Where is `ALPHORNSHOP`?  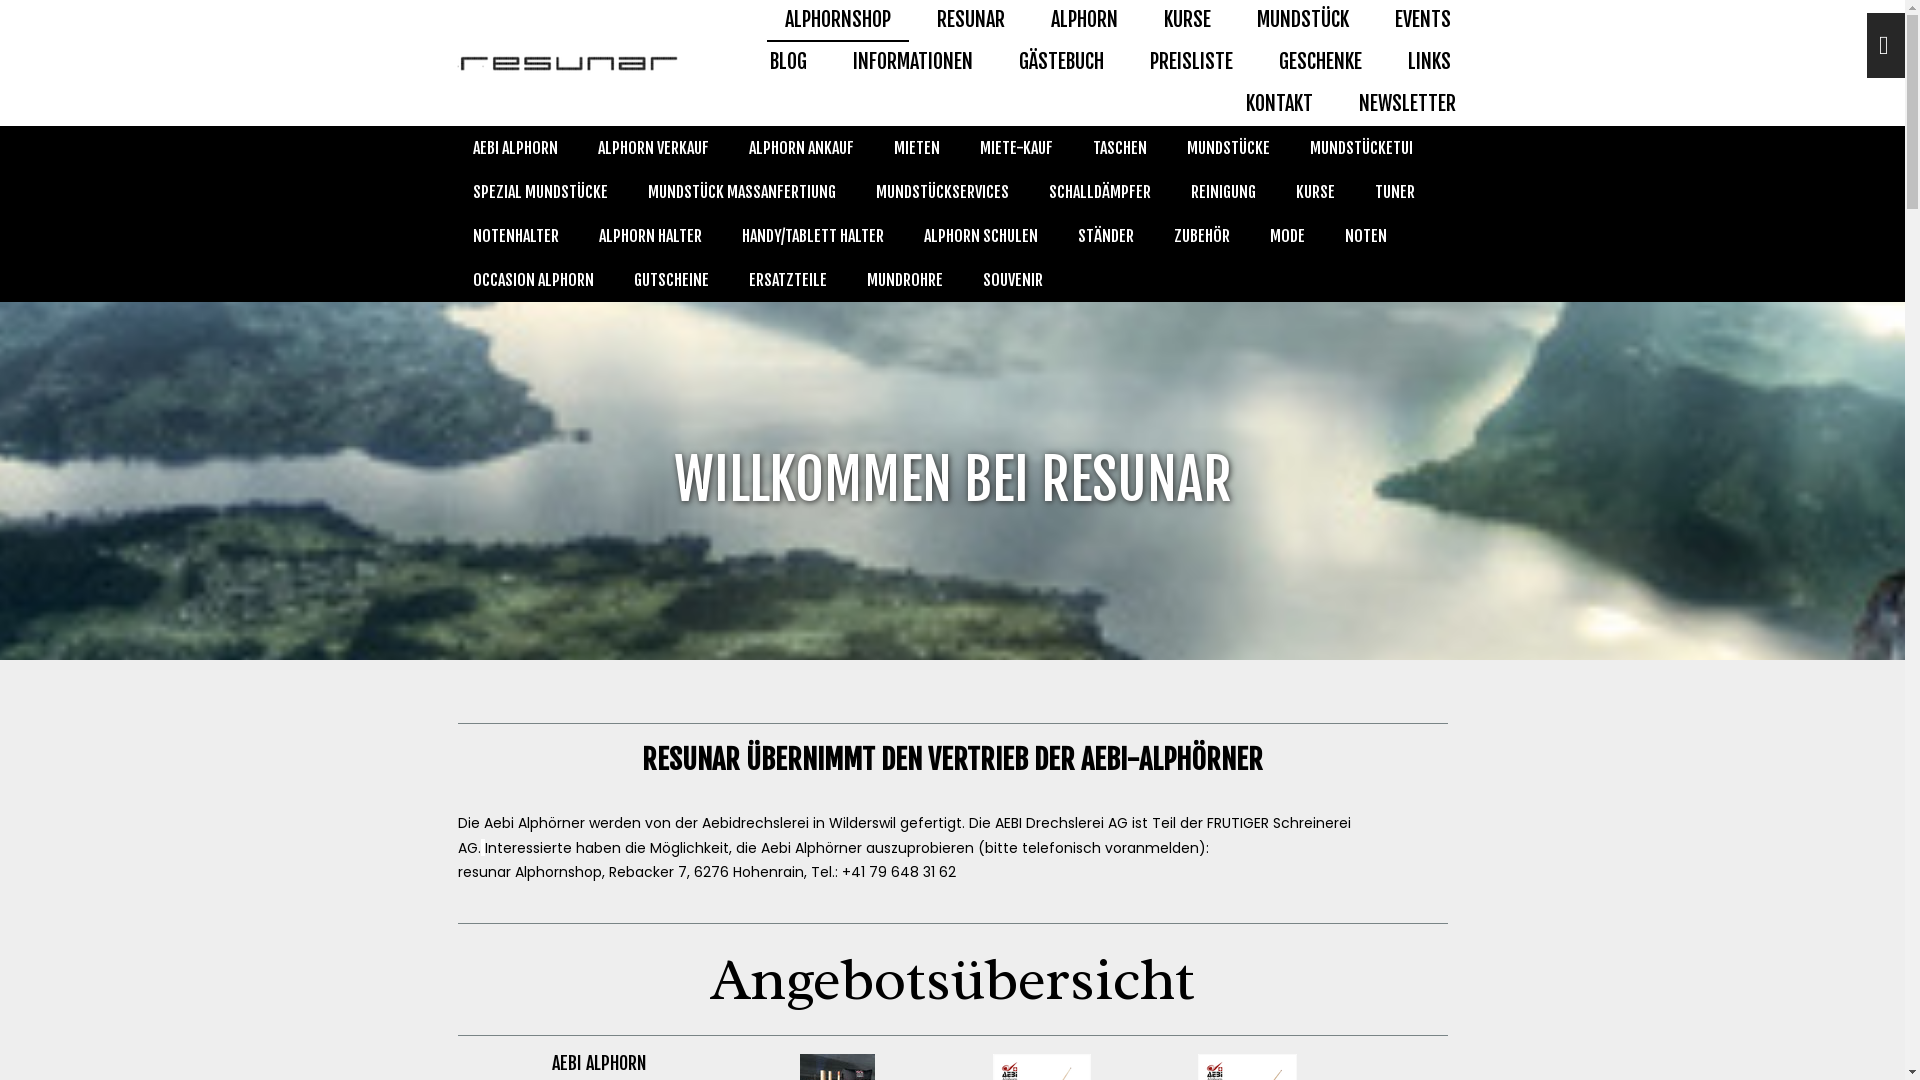 ALPHORNSHOP is located at coordinates (837, 21).